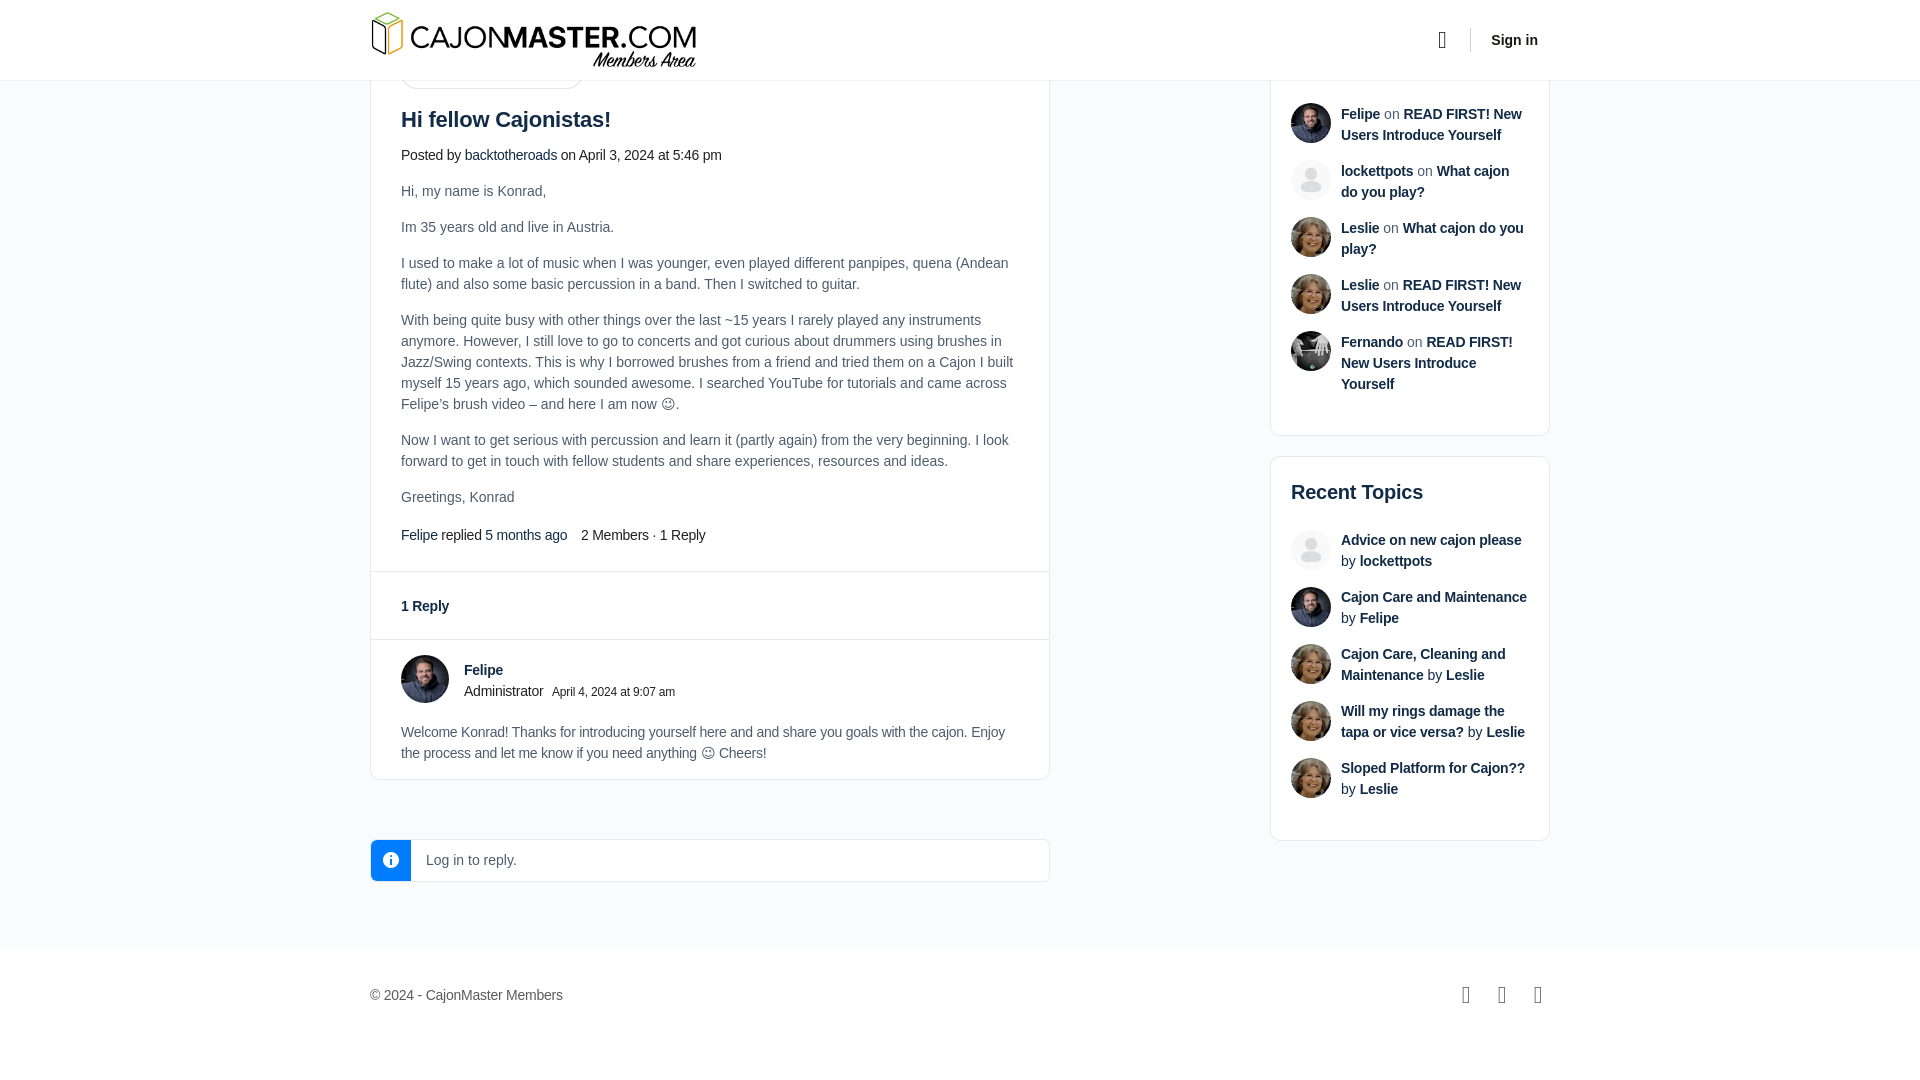 The image size is (1920, 1080). Describe the element at coordinates (510, 154) in the screenshot. I see `View backtotheroads's profile` at that location.